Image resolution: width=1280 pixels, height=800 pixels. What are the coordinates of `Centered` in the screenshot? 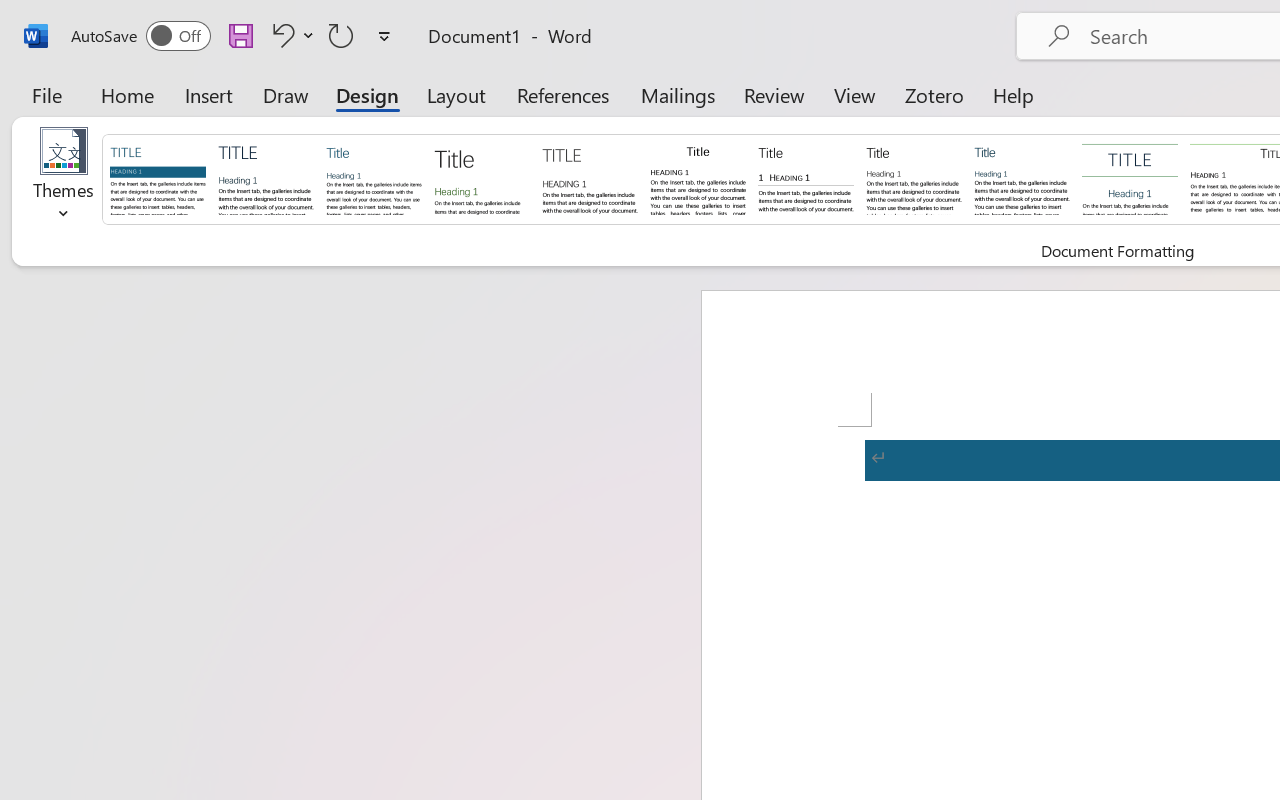 It's located at (1130, 178).